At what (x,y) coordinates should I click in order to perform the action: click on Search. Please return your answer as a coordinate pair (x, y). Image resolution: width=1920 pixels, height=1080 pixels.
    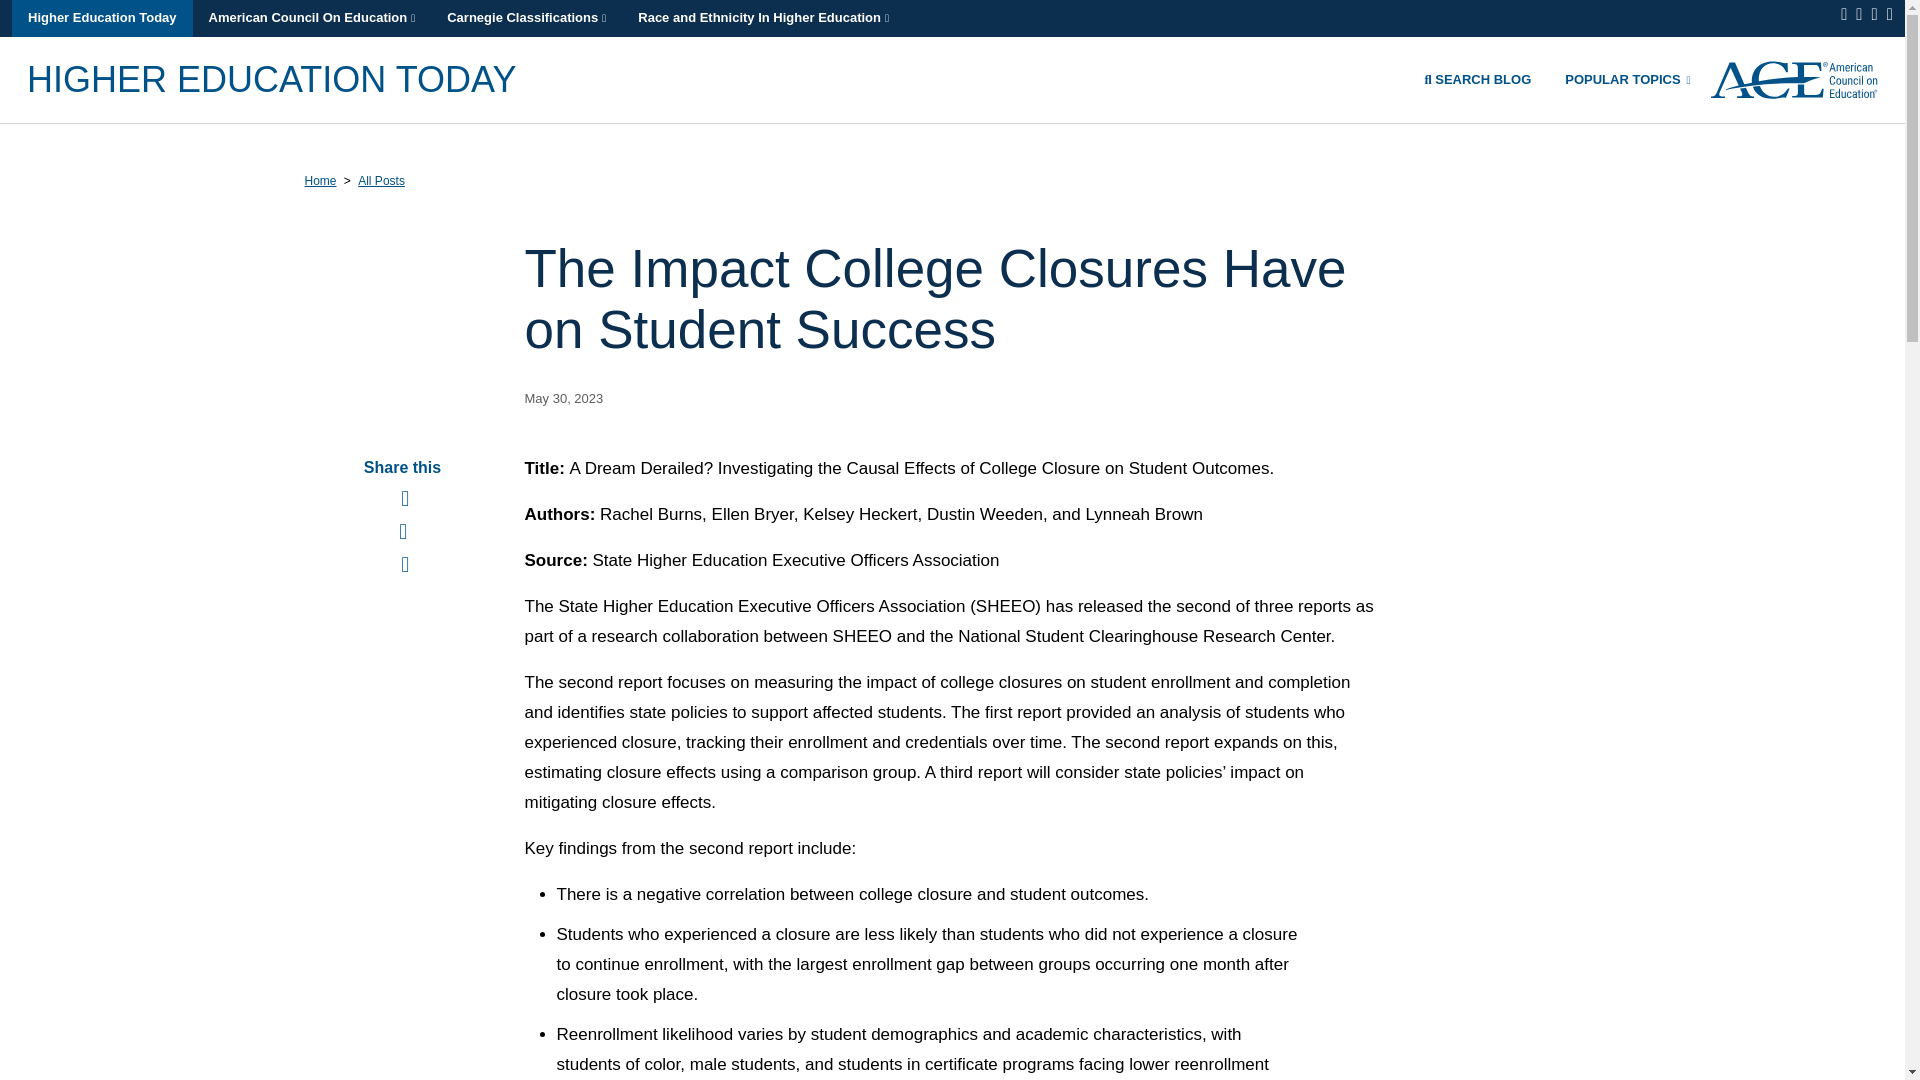
    Looking at the image, I should click on (1482, 78).